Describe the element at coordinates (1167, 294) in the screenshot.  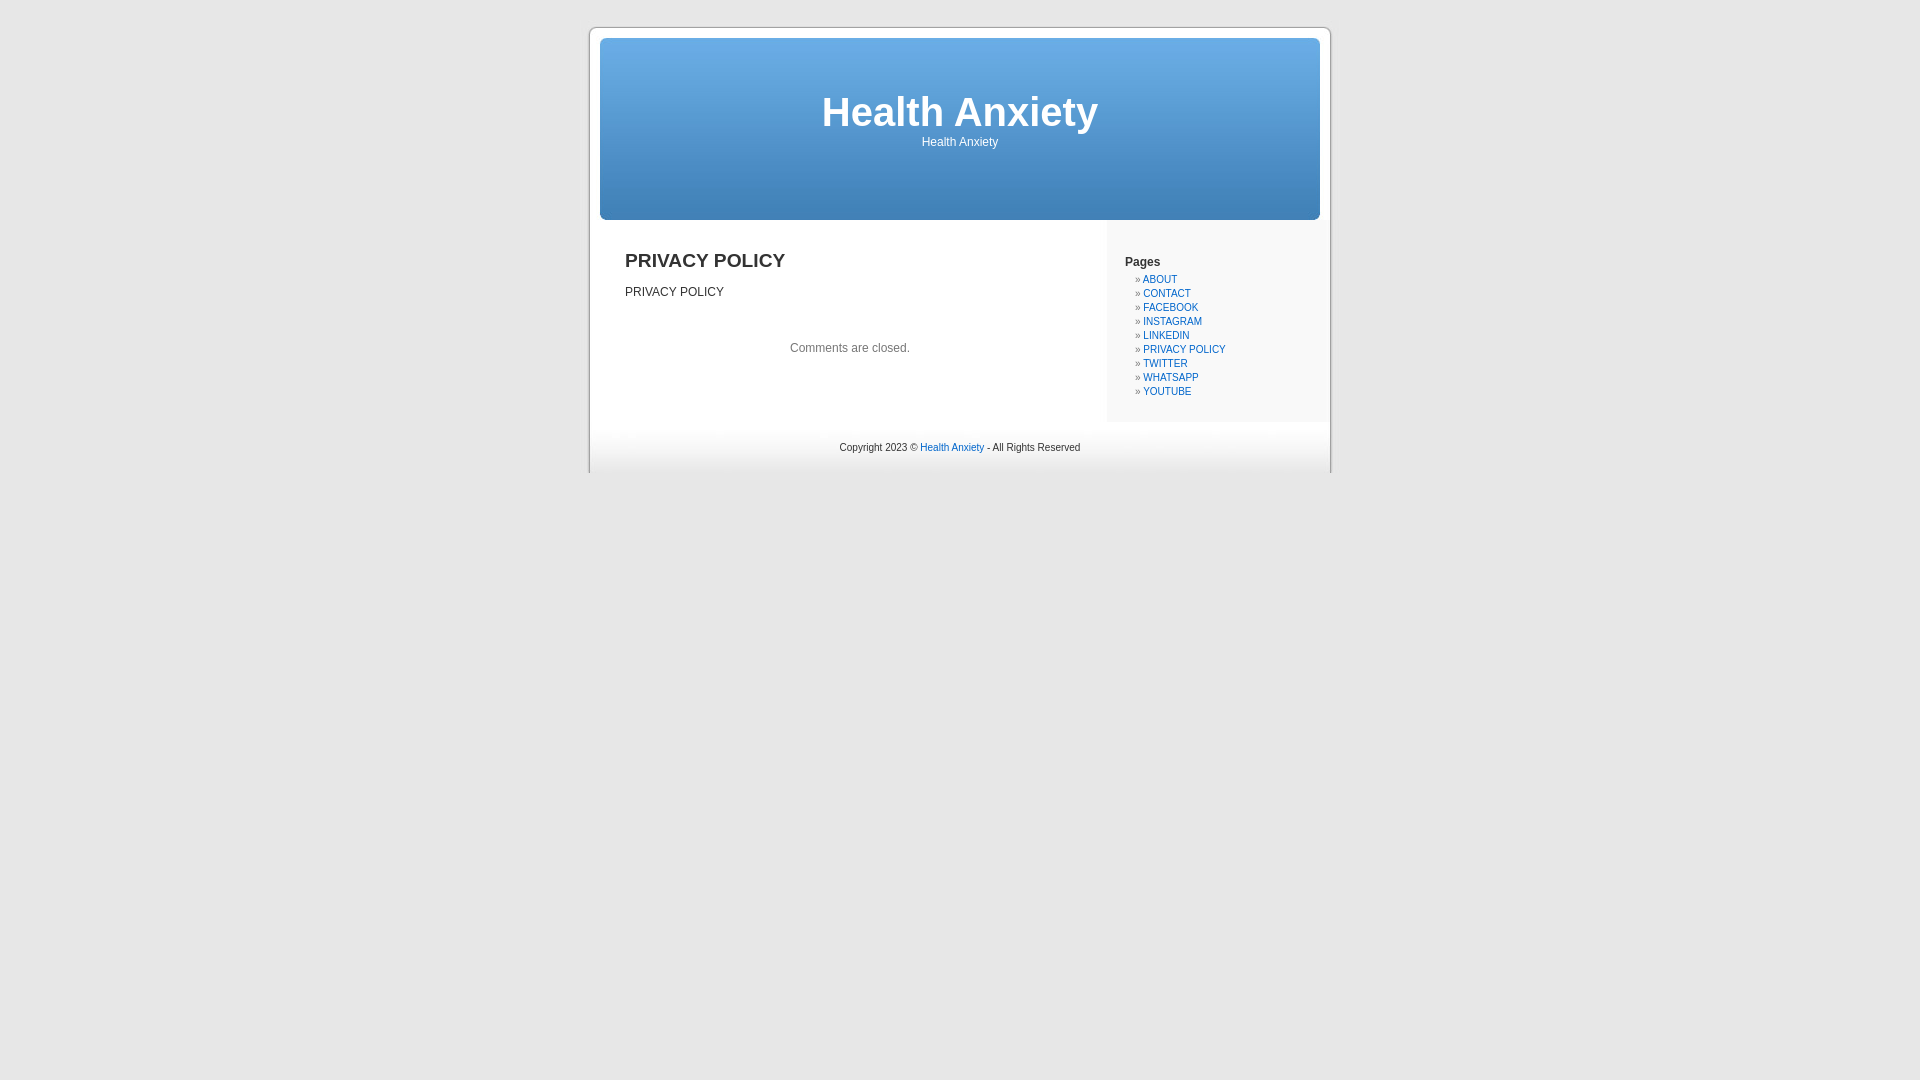
I see `CONTACT` at that location.